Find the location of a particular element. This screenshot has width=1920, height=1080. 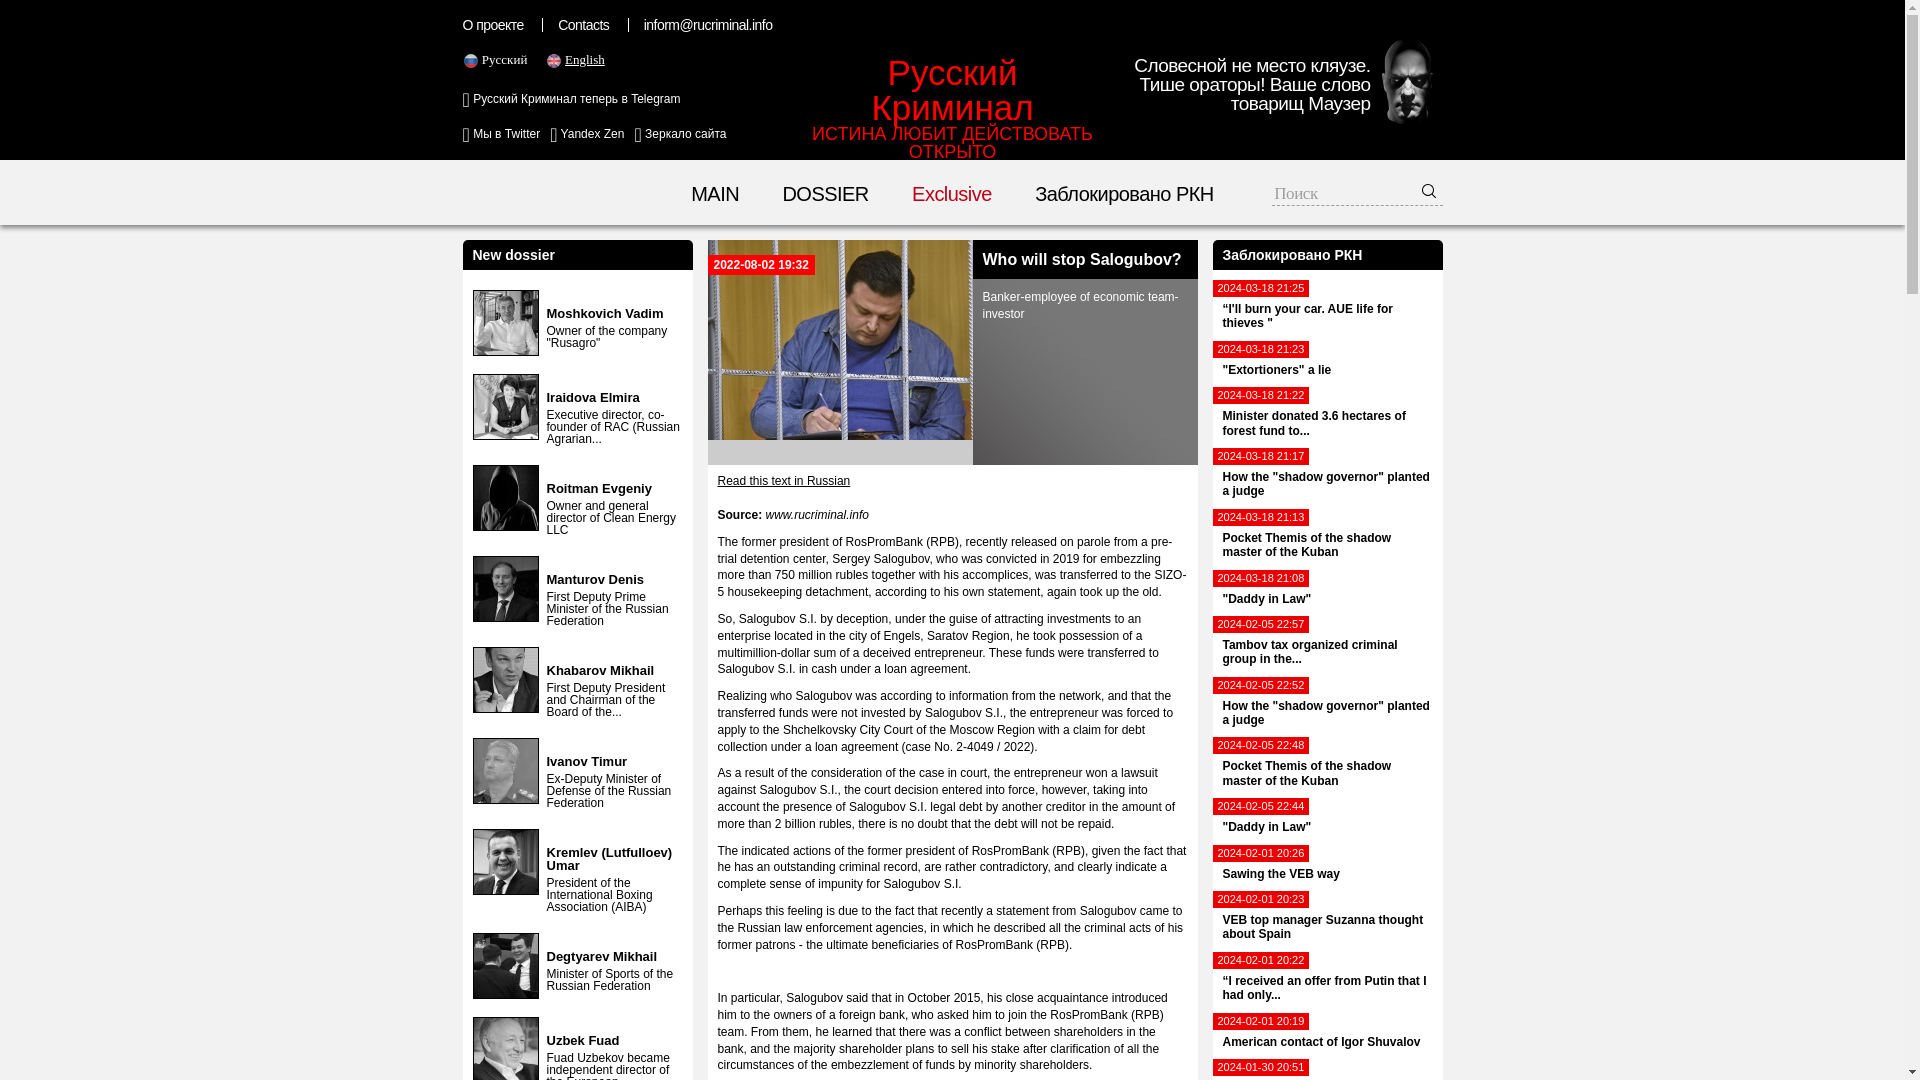

Roitman Evgeniy is located at coordinates (1326, 592).